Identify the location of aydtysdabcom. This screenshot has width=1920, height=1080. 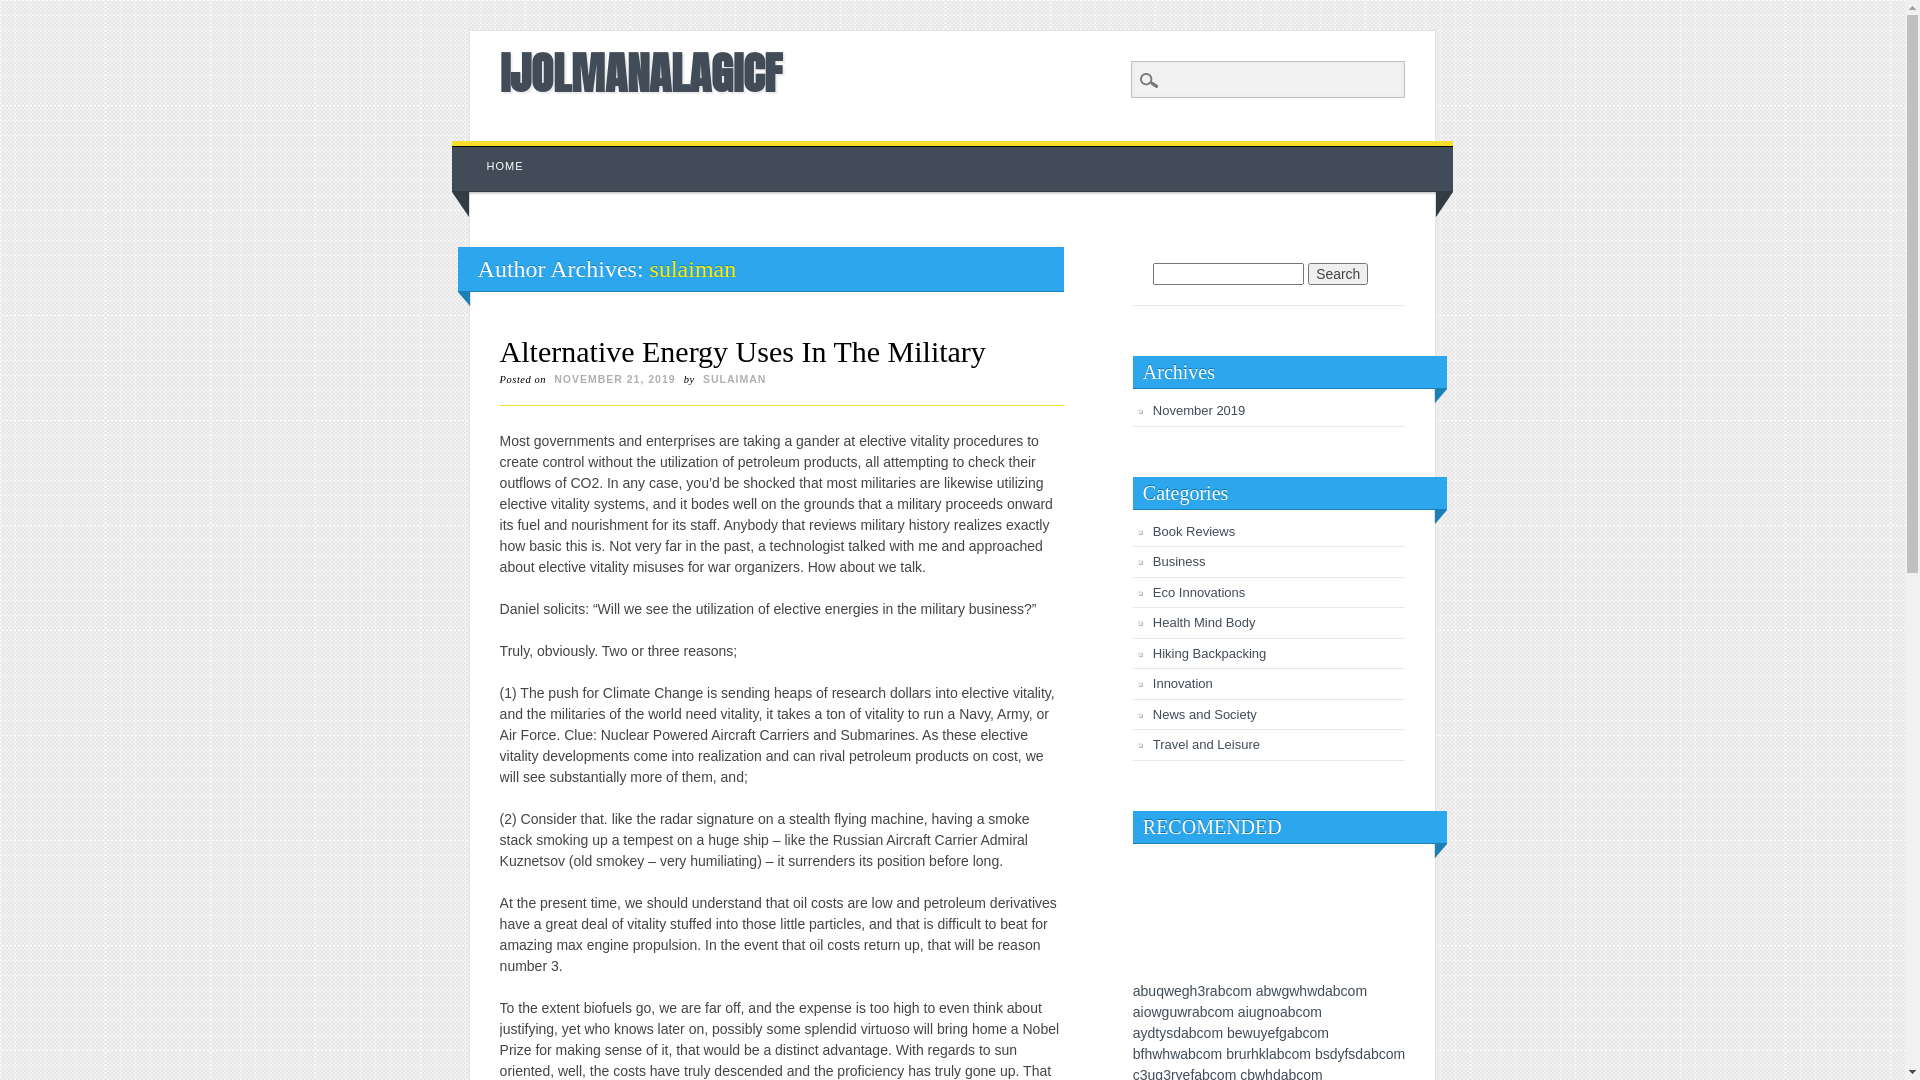
(1178, 1033).